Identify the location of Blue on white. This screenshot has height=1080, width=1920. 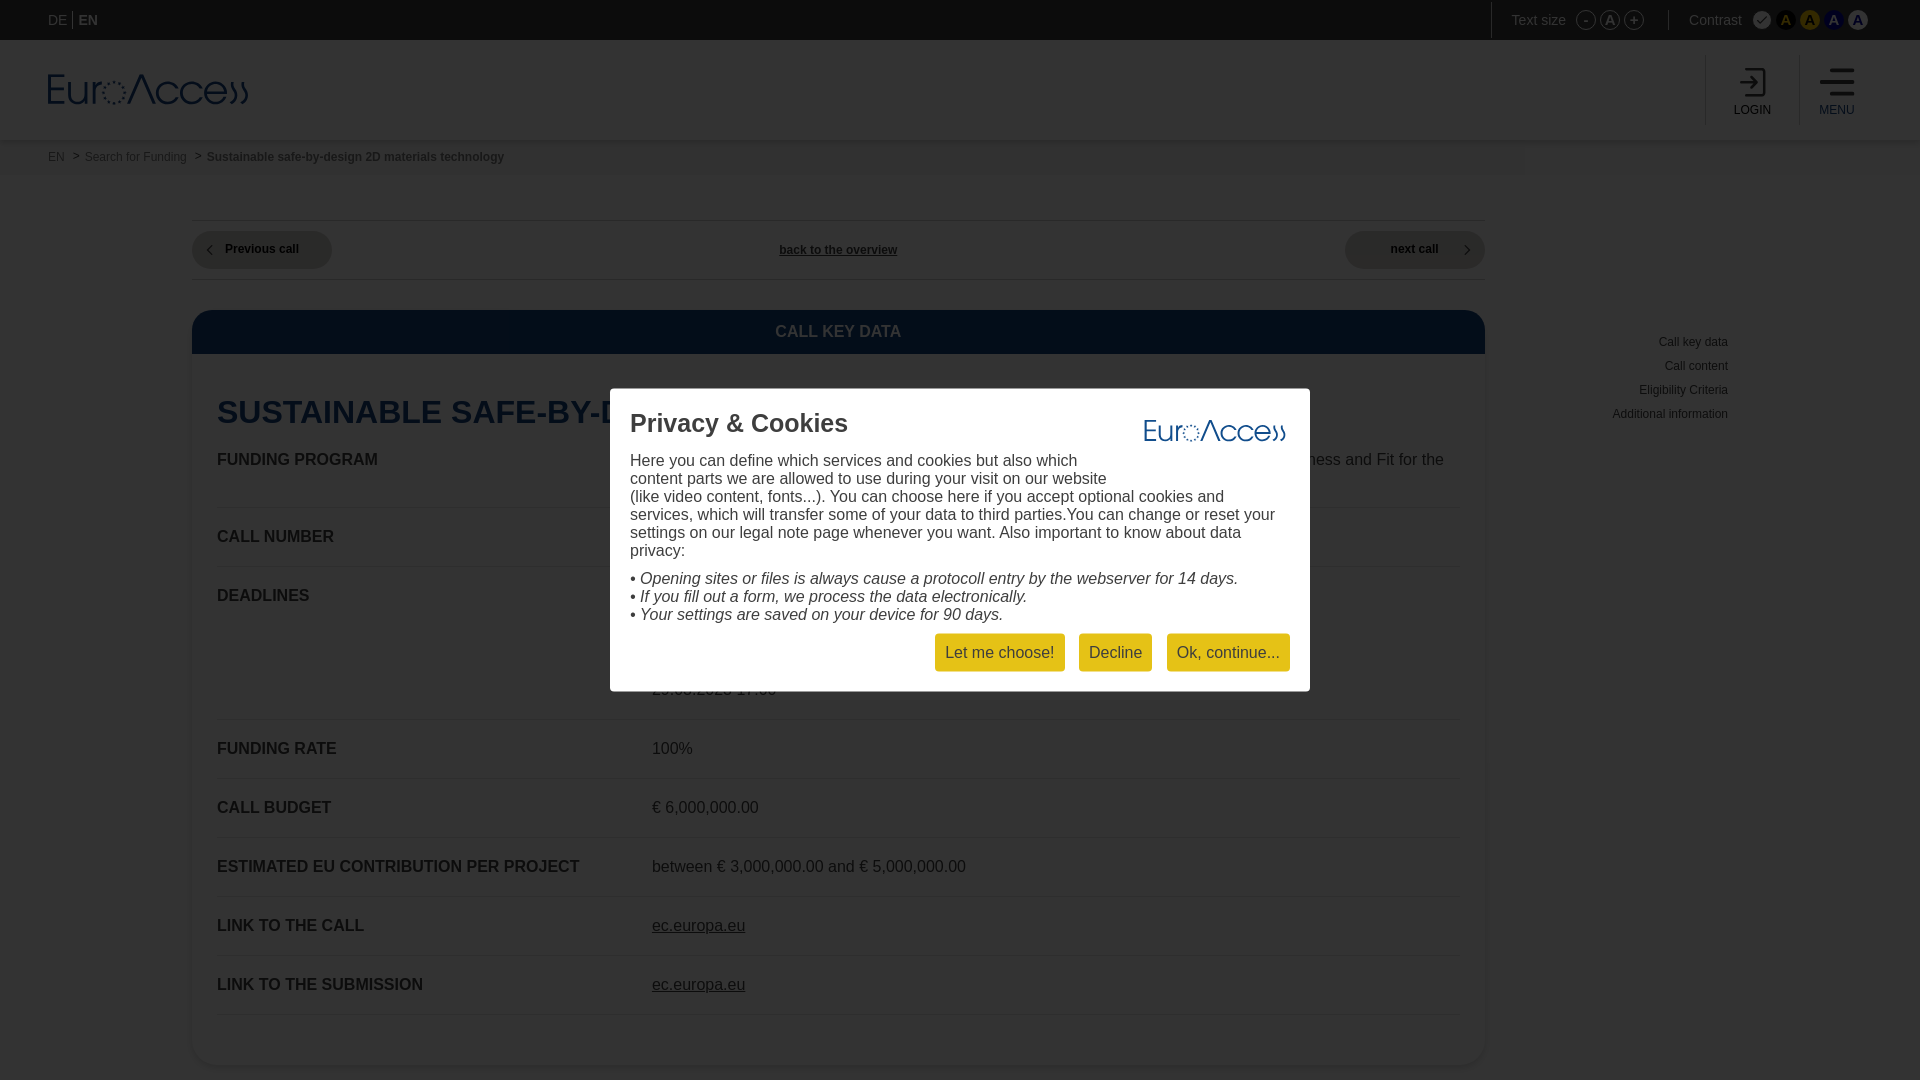
(1858, 20).